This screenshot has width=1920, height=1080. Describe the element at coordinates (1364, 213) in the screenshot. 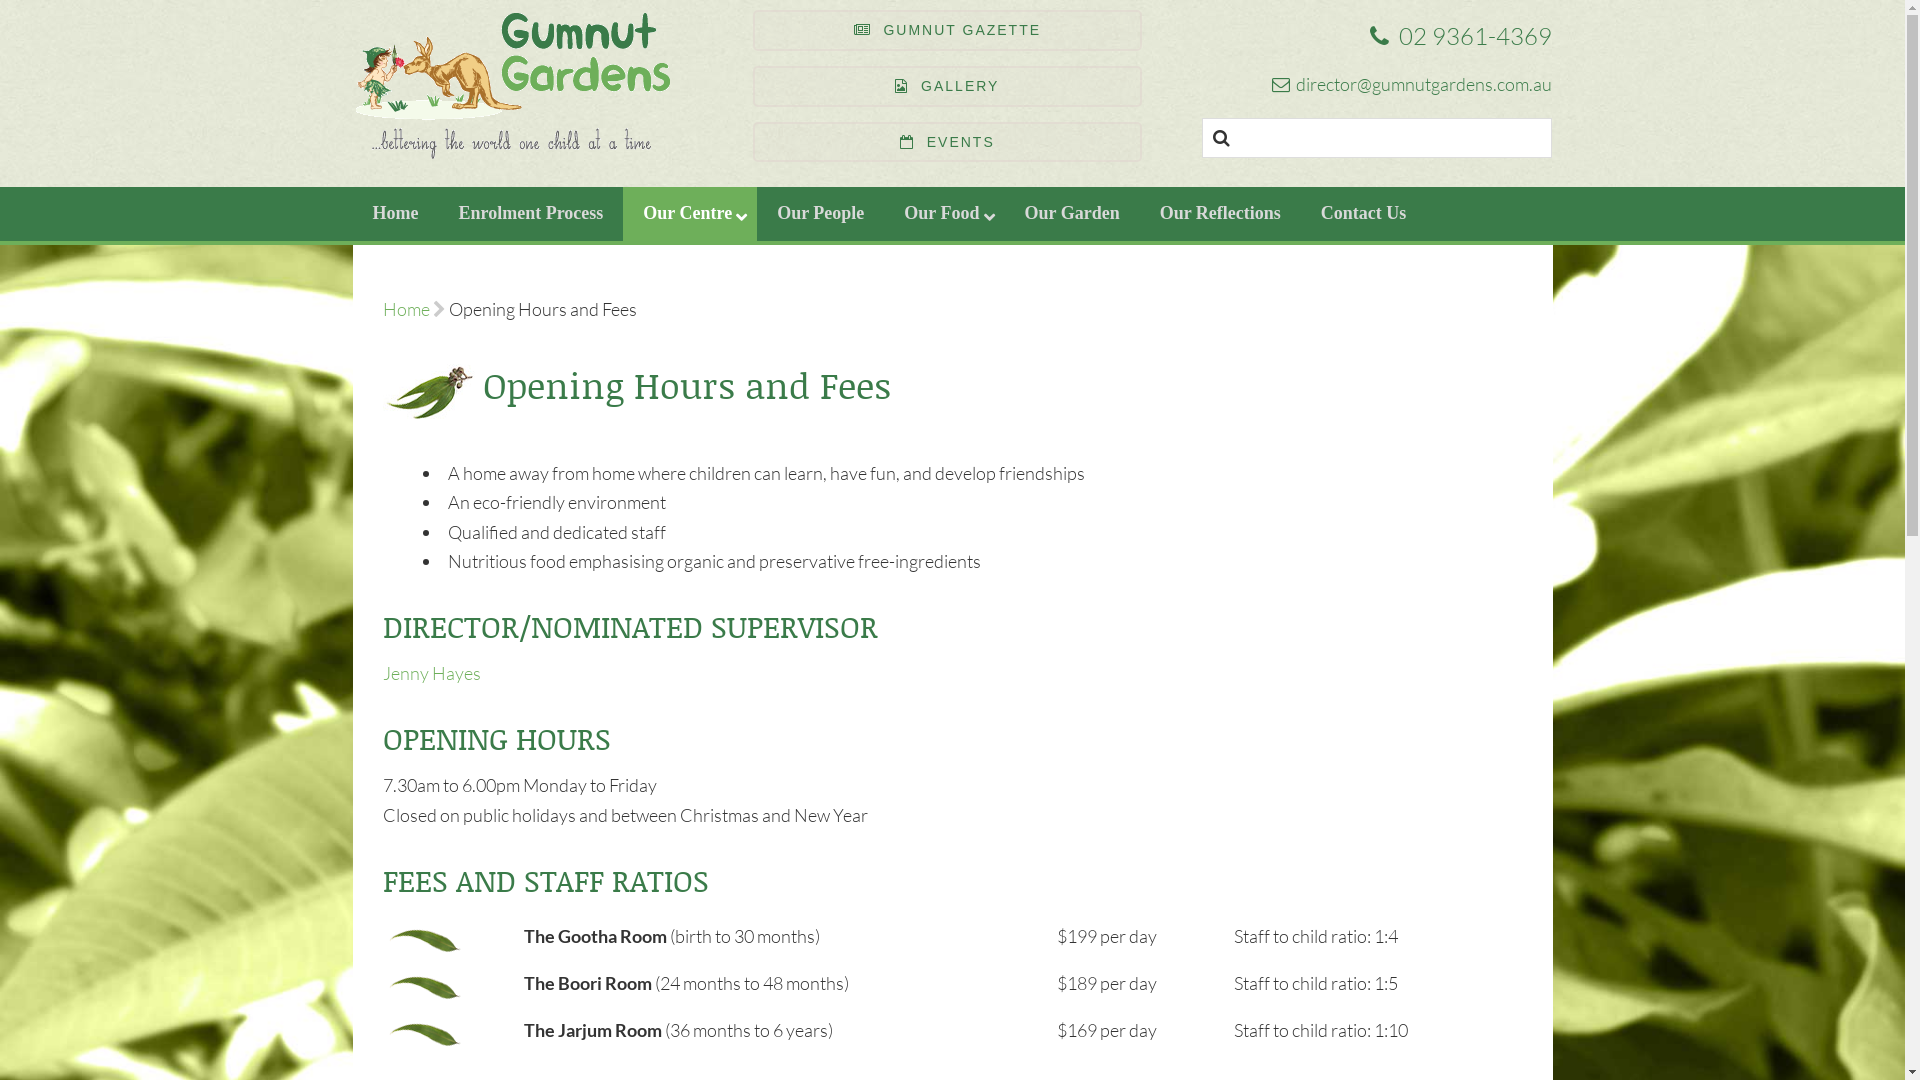

I see `Contact Us` at that location.